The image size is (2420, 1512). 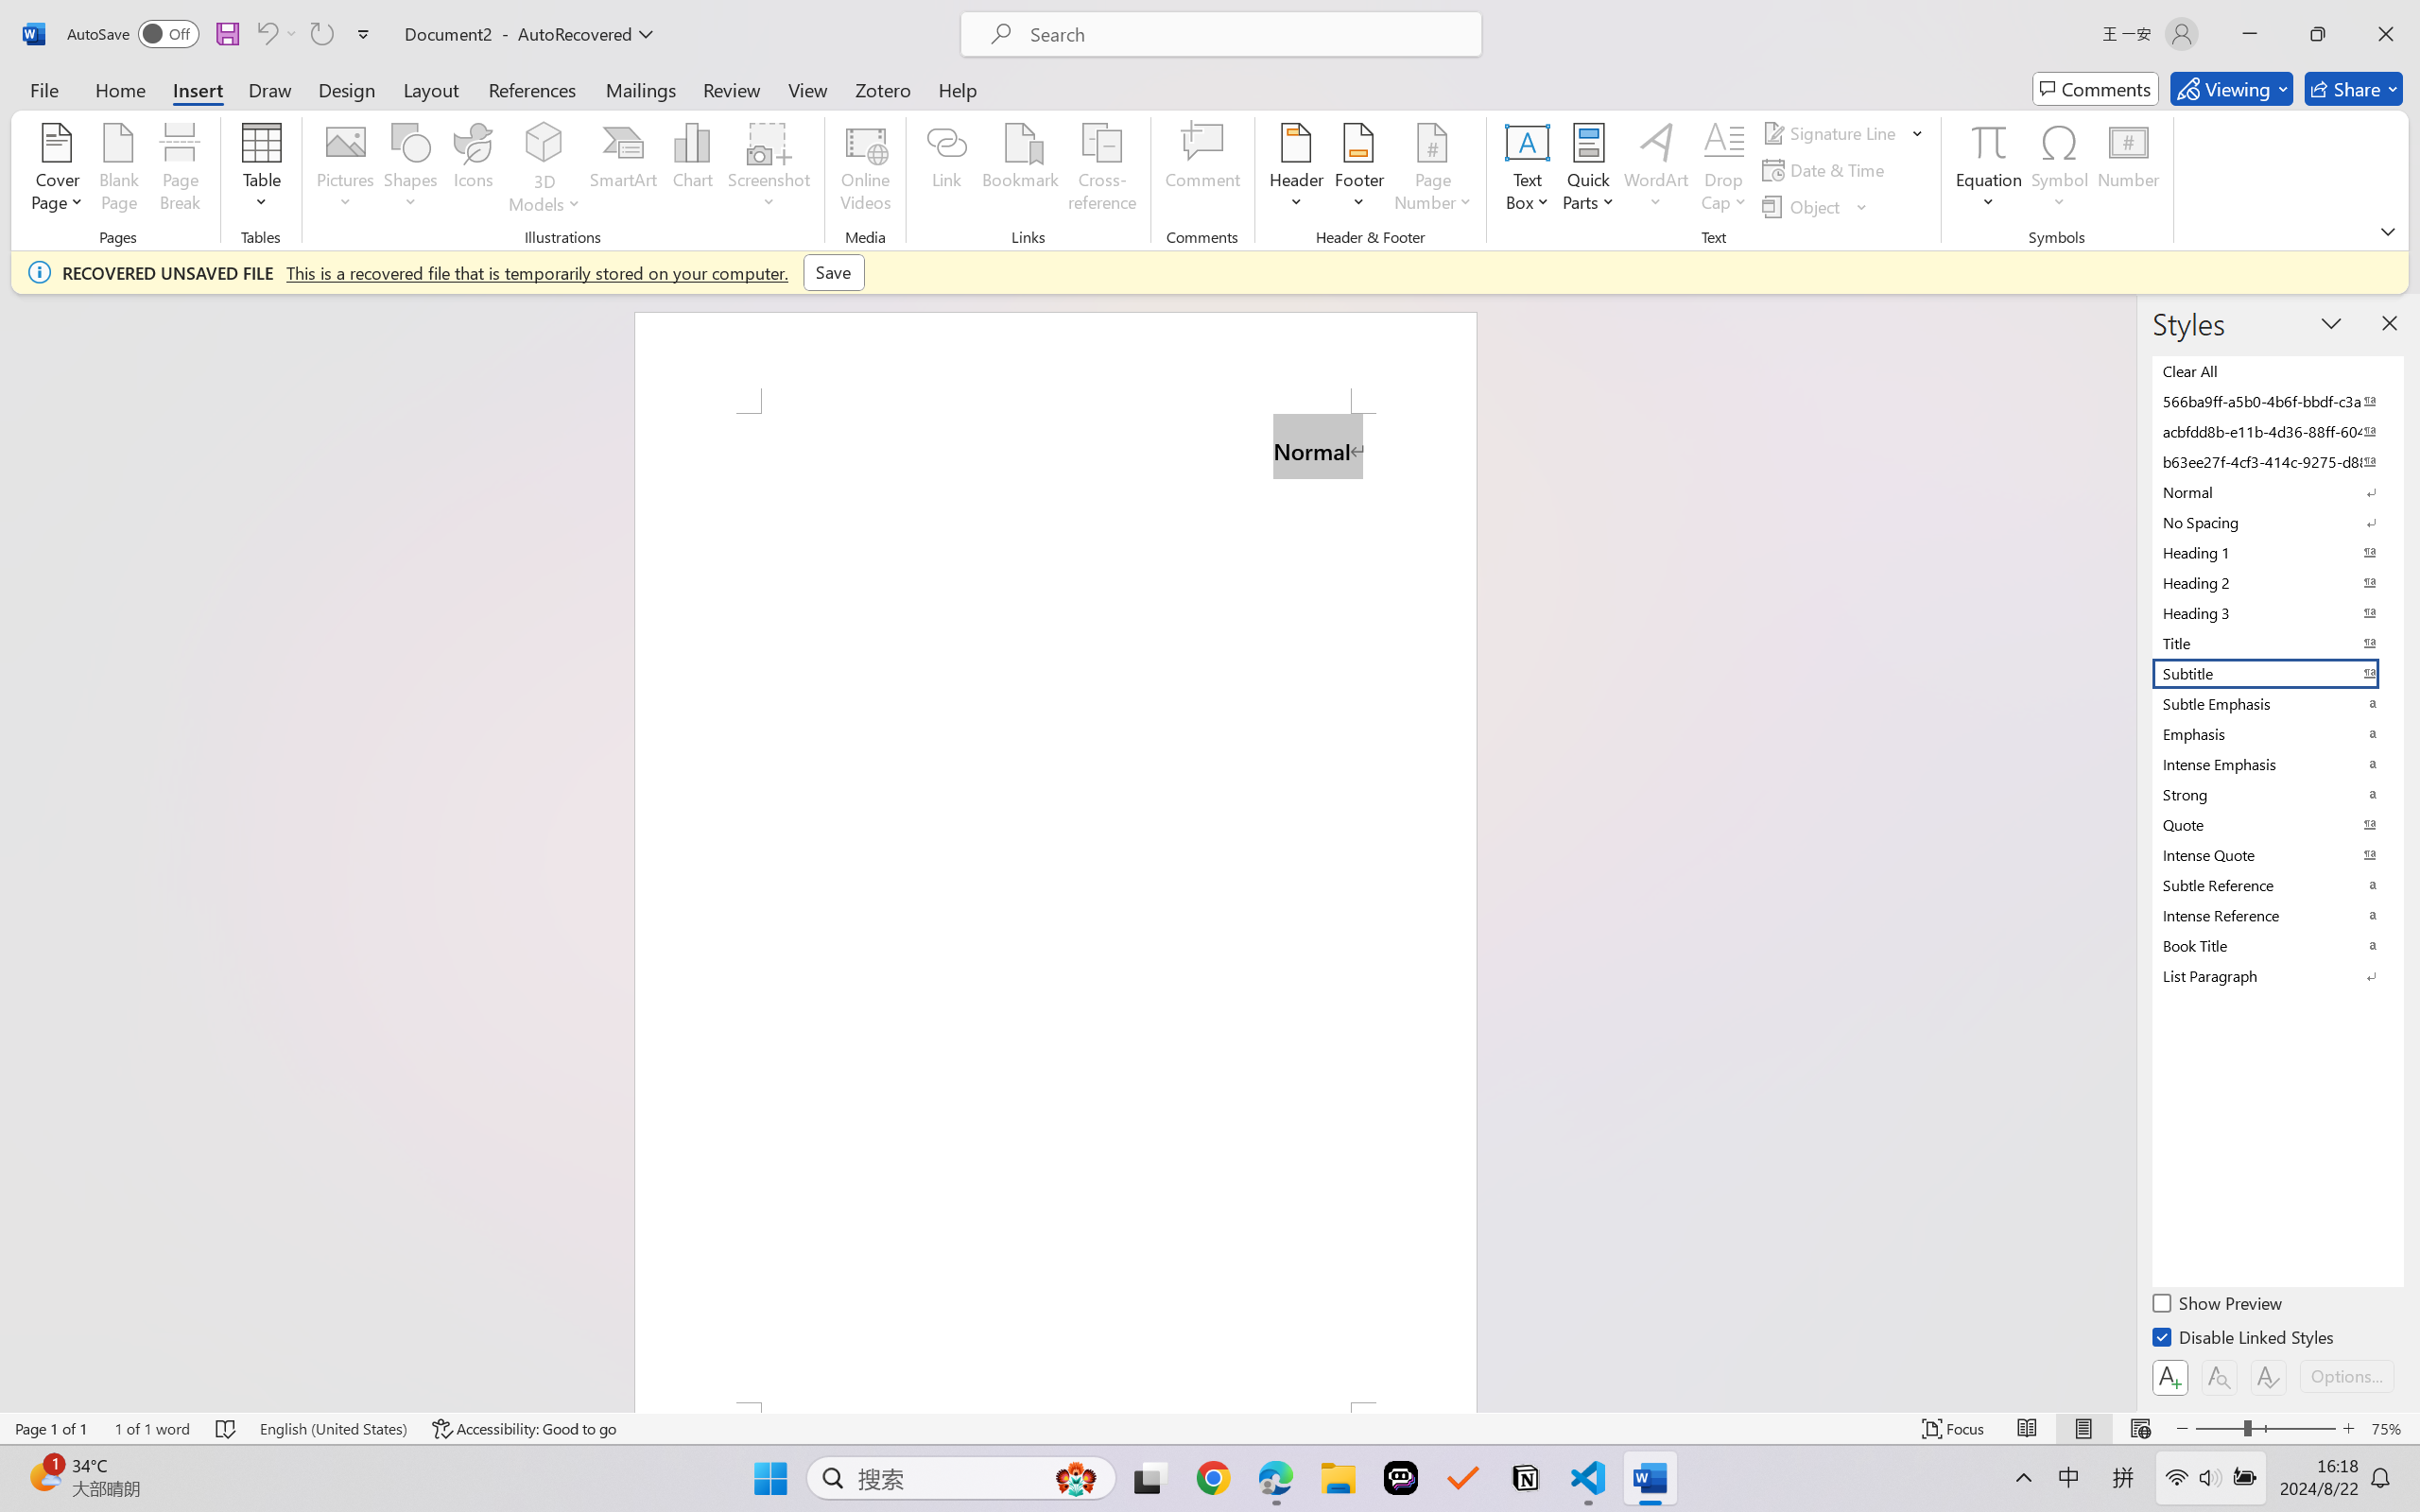 What do you see at coordinates (2276, 976) in the screenshot?
I see `List Paragraph` at bounding box center [2276, 976].